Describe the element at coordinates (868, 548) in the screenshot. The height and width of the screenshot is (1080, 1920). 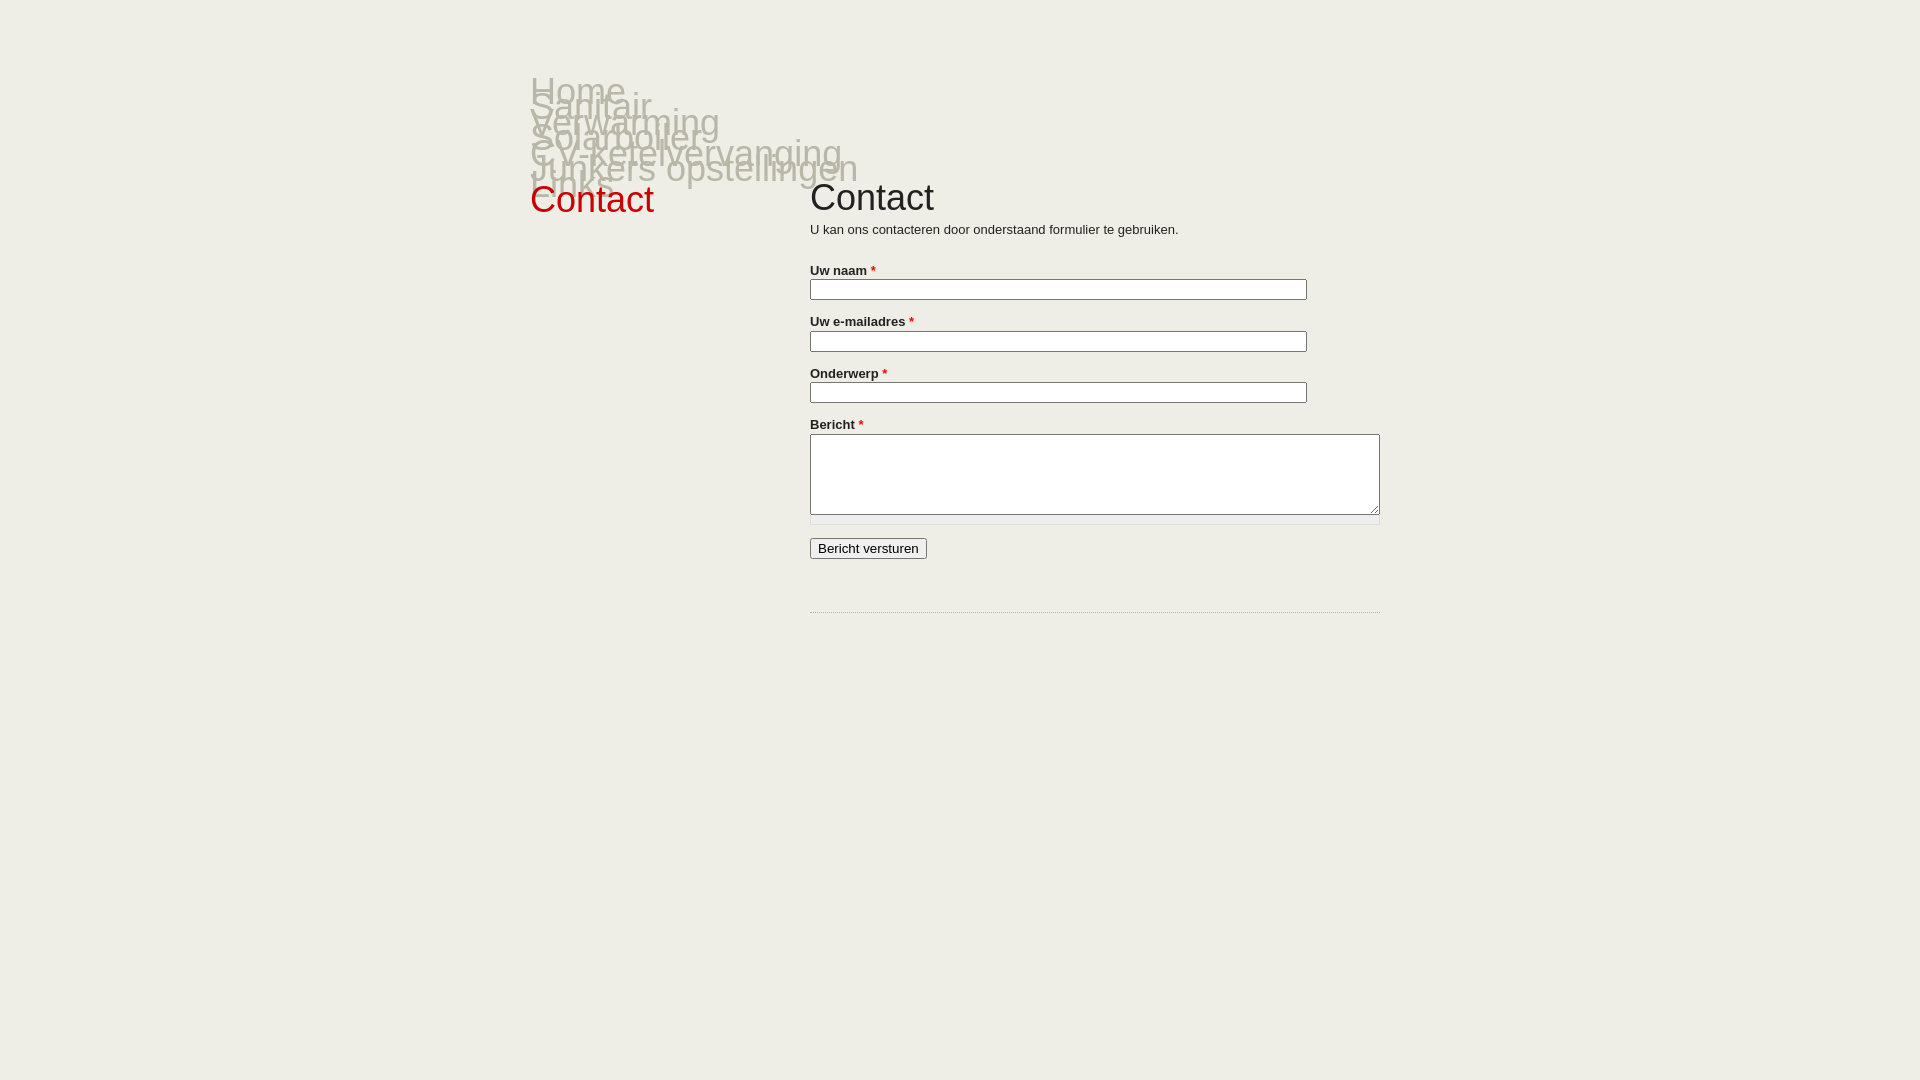
I see `Bericht versturen` at that location.